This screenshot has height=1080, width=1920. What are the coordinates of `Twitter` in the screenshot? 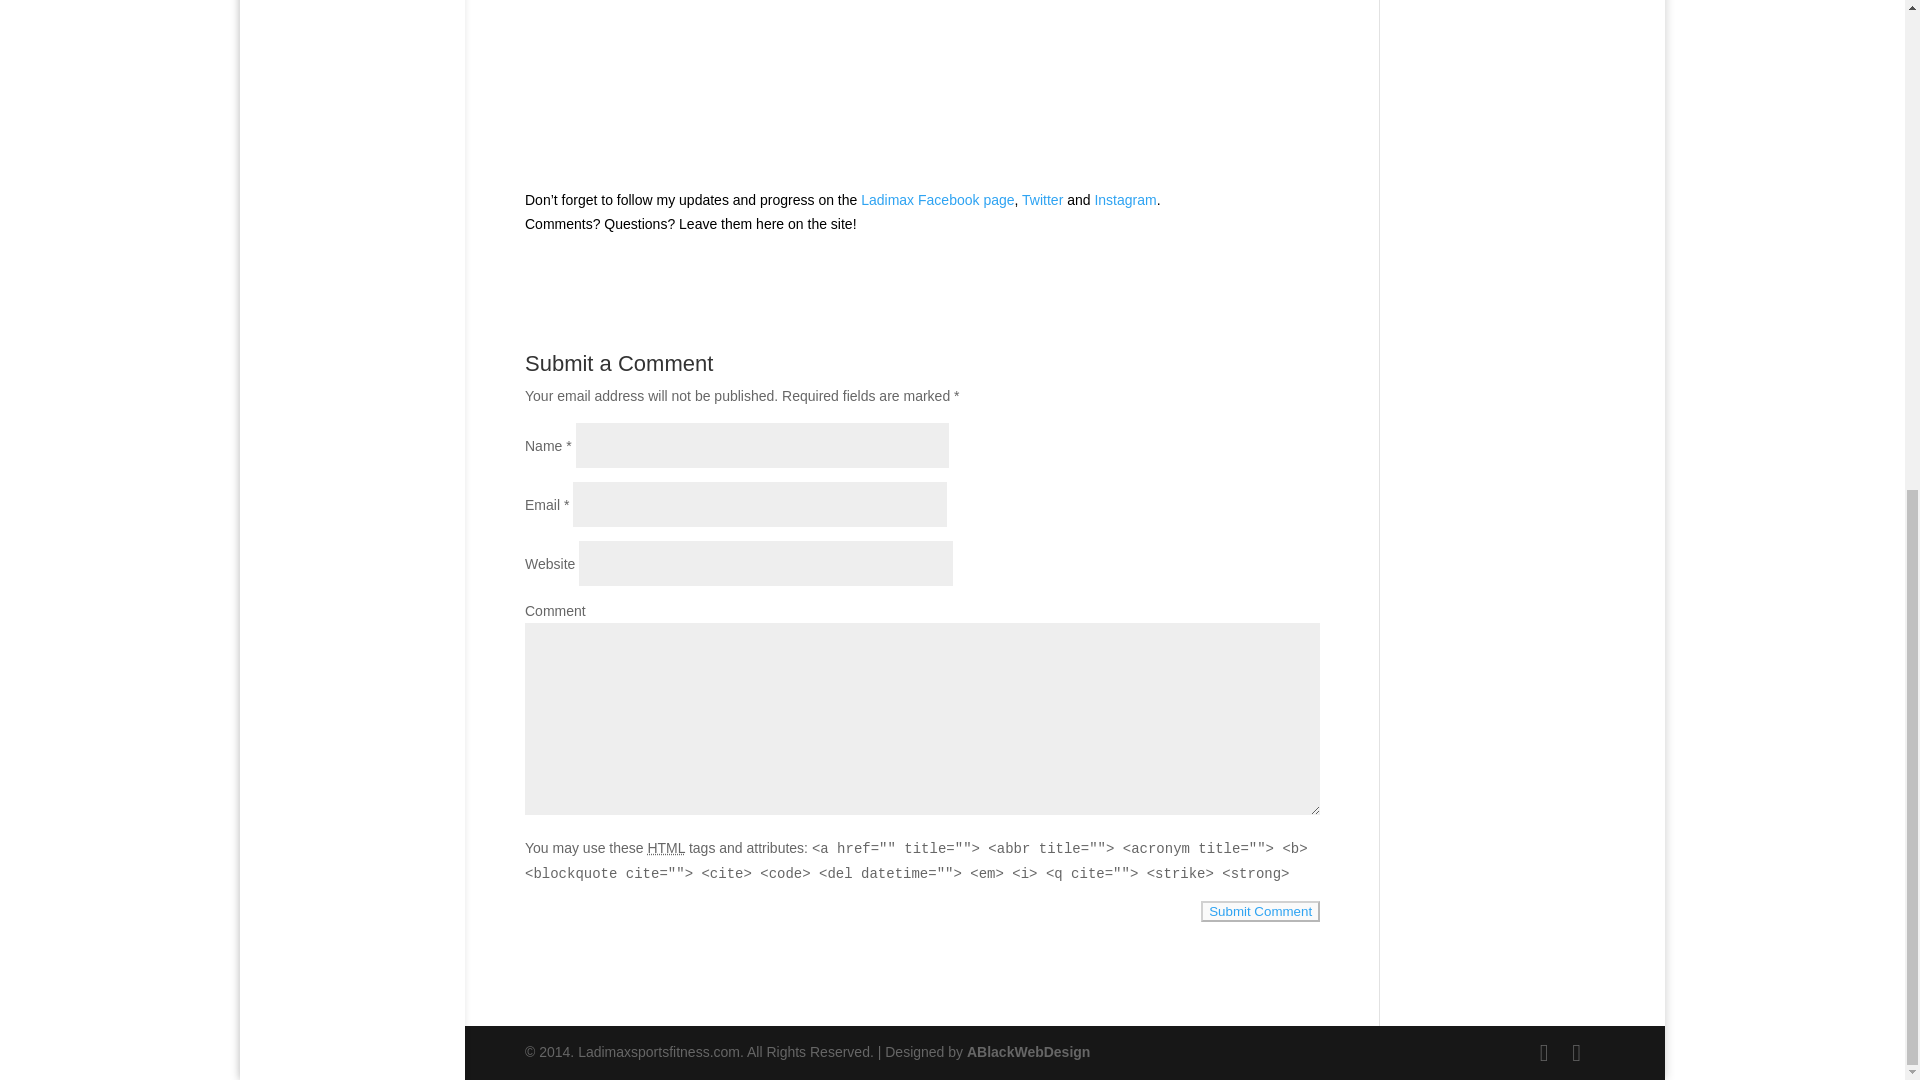 It's located at (1042, 200).